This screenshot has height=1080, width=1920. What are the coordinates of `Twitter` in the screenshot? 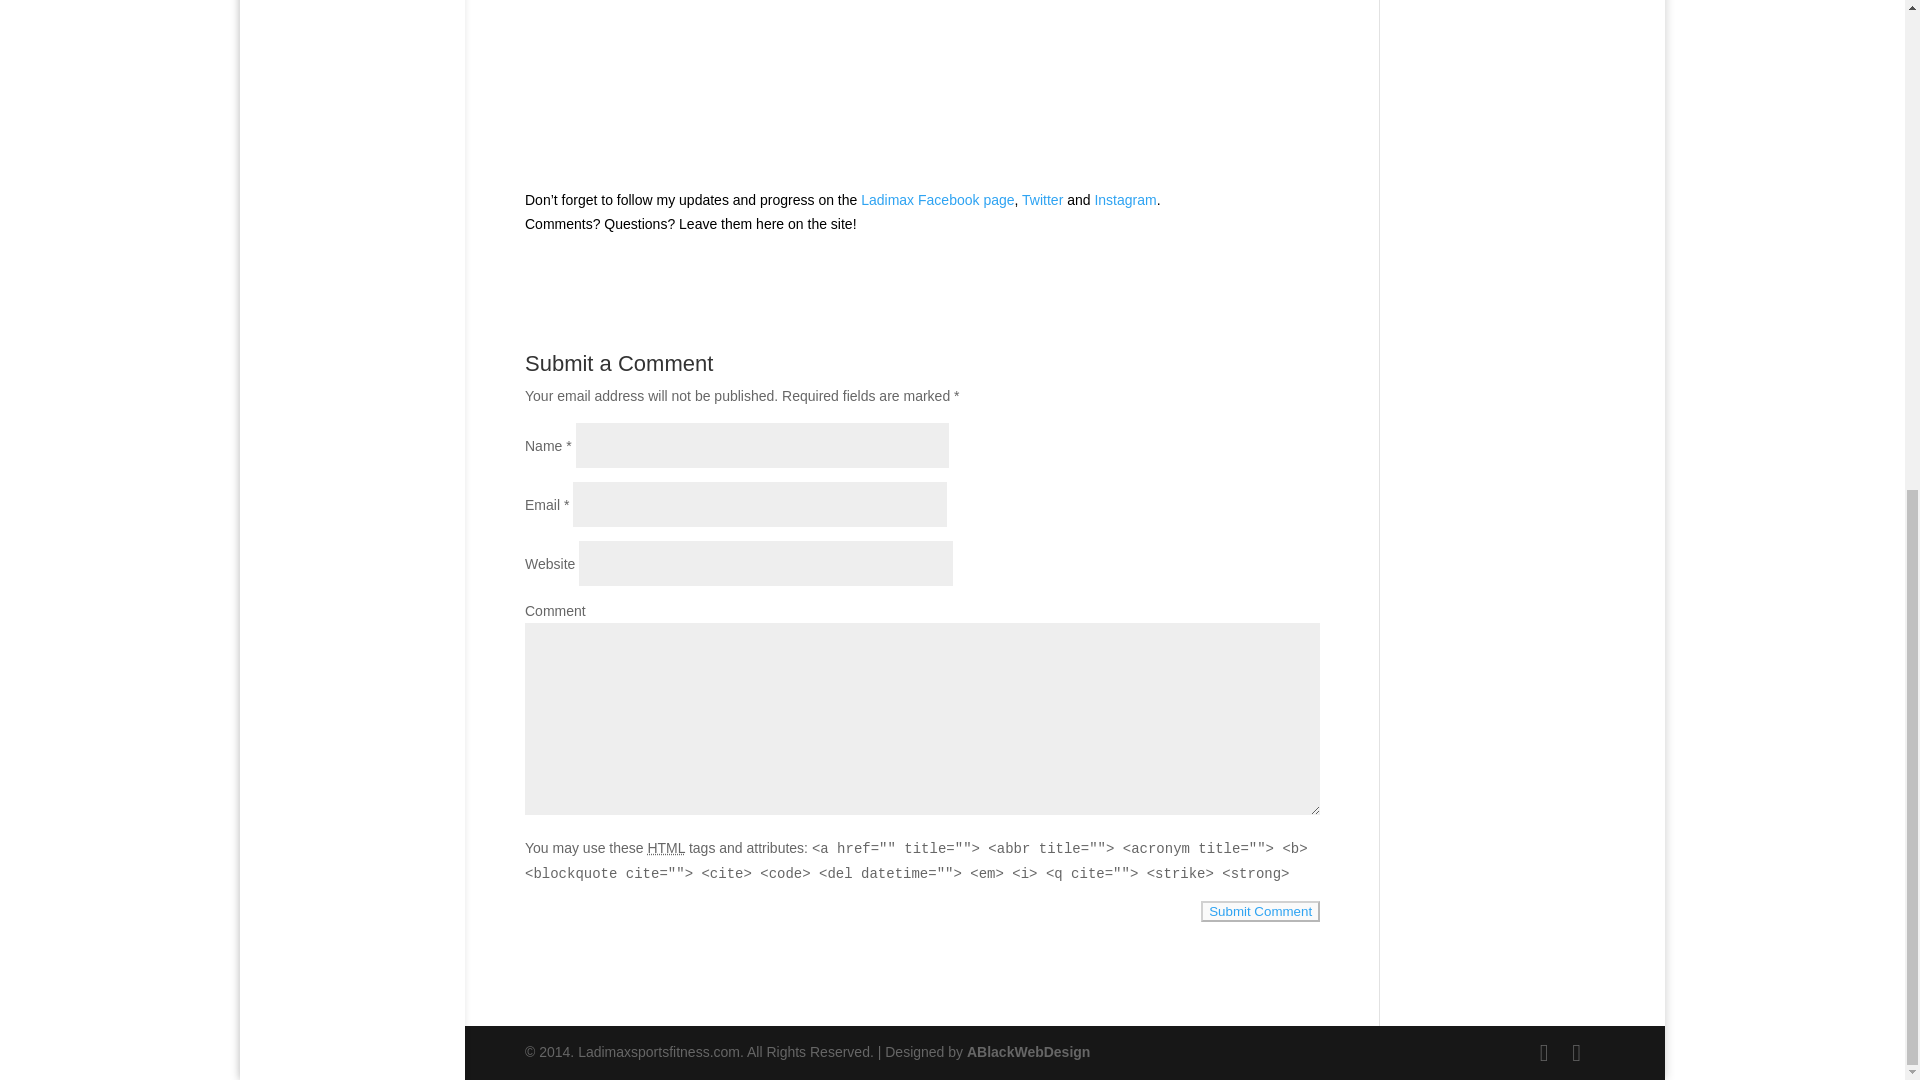 It's located at (1042, 200).